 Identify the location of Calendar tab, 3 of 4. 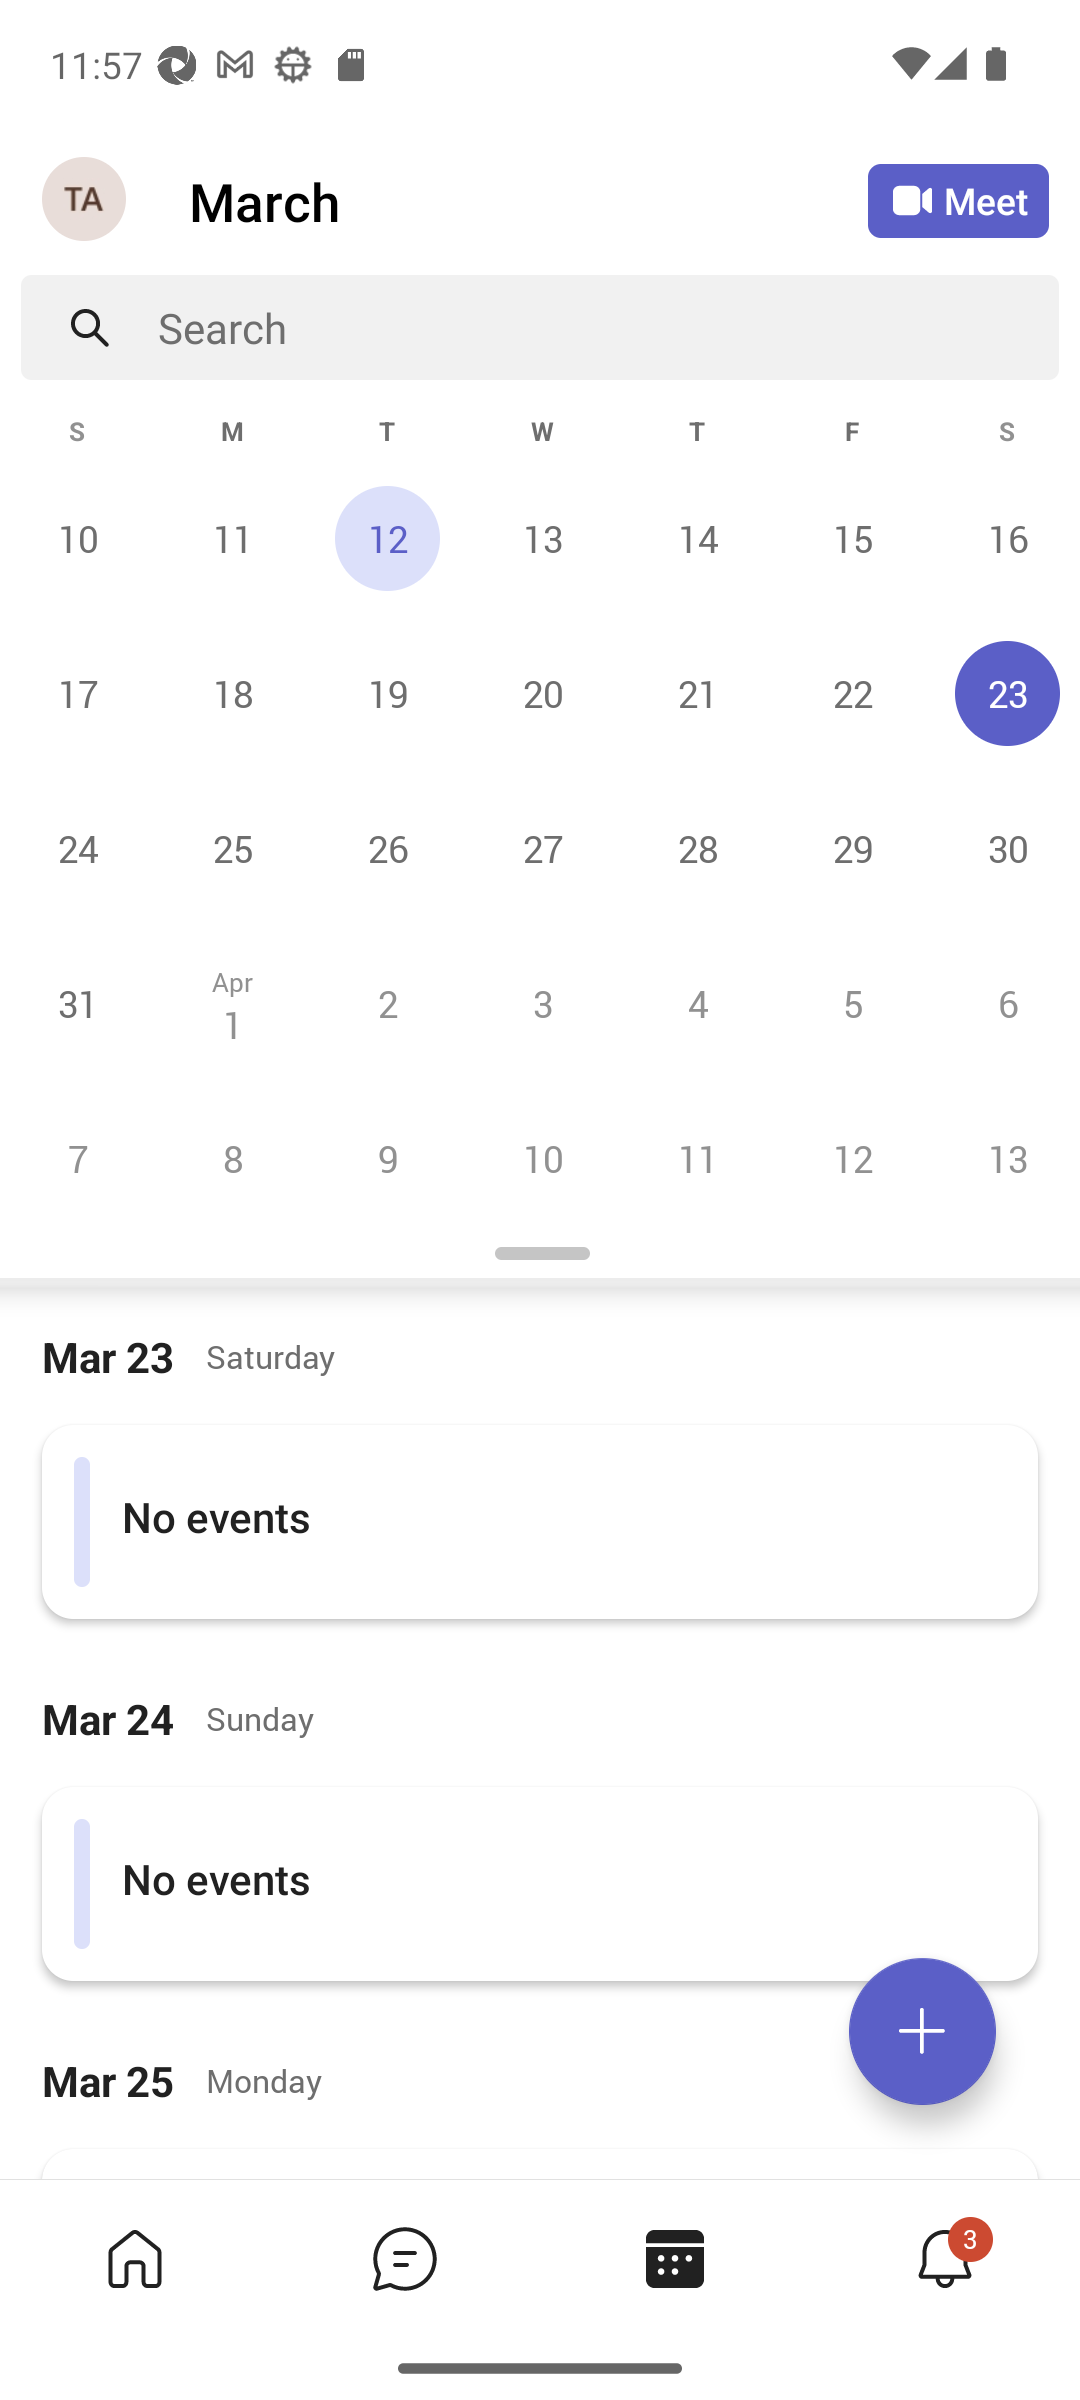
(674, 2258).